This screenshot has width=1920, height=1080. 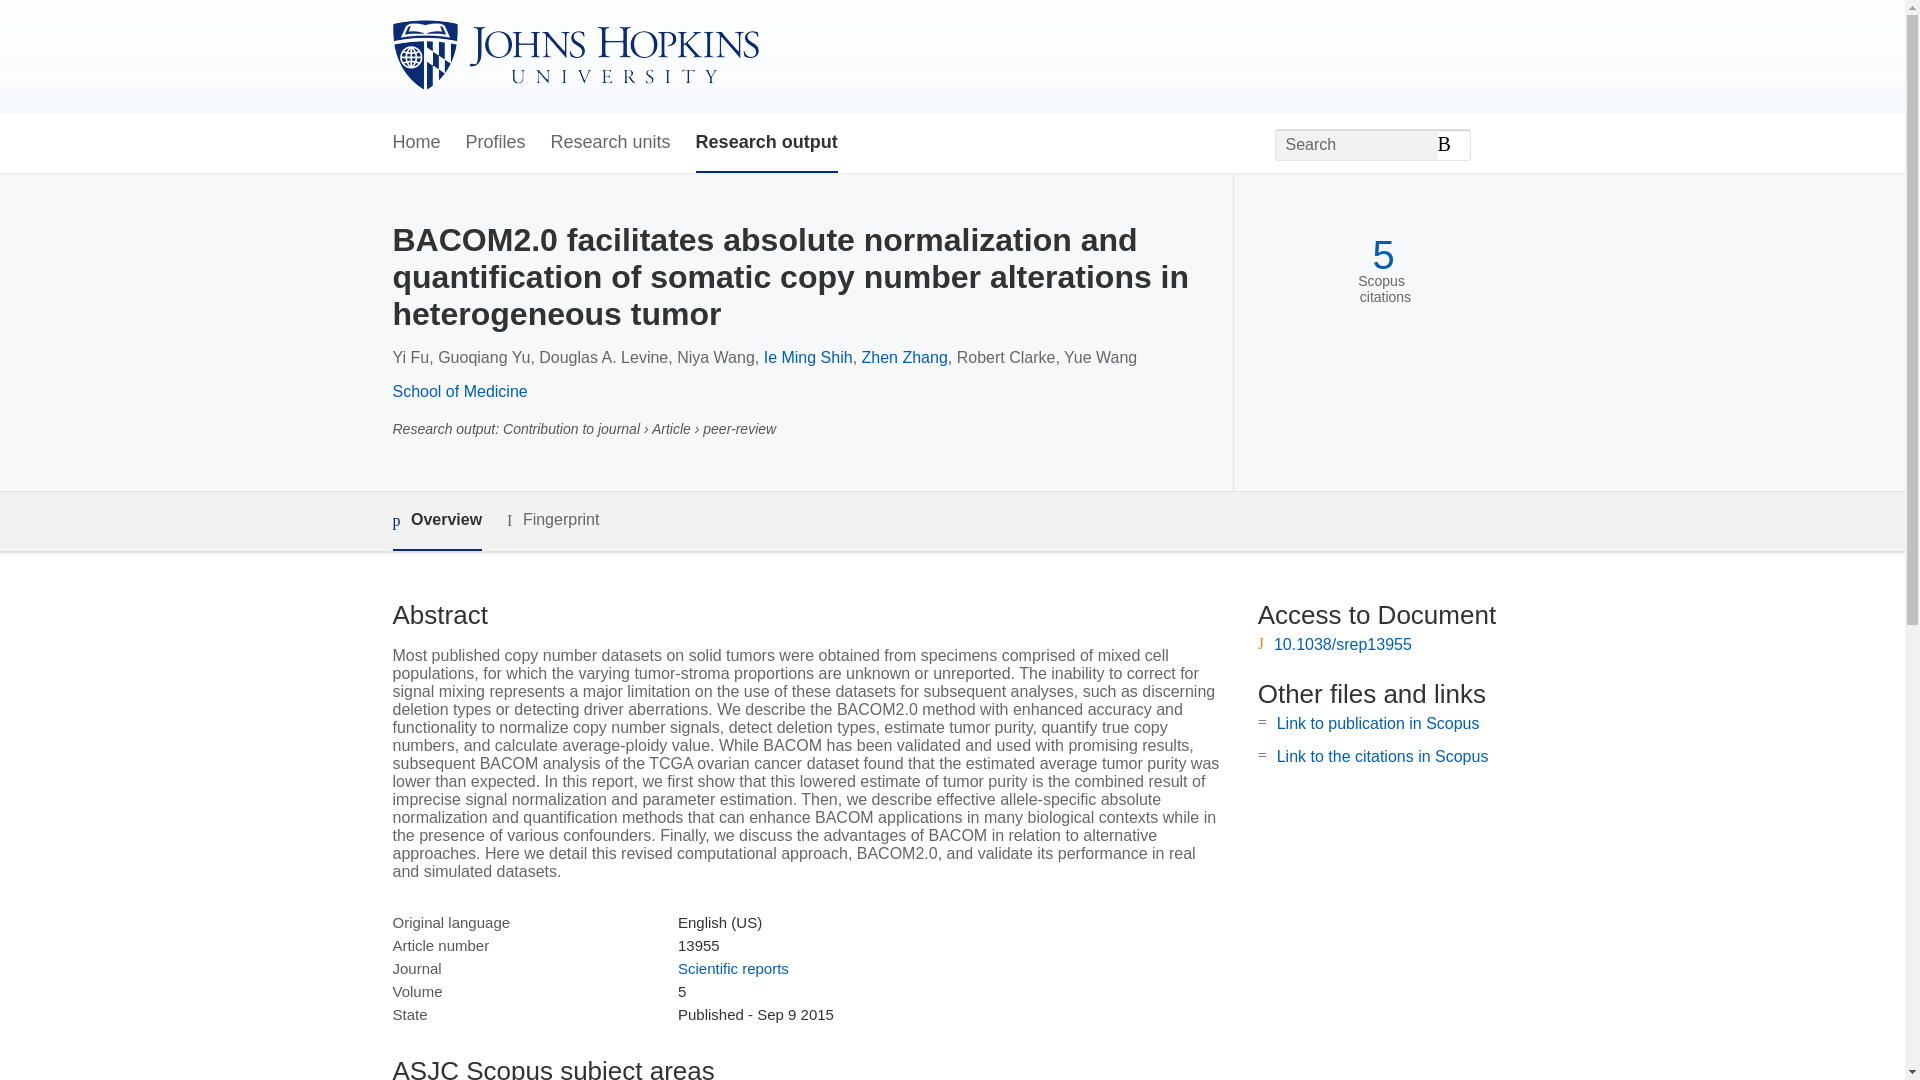 I want to click on Link to publication in Scopus, so click(x=1378, y=723).